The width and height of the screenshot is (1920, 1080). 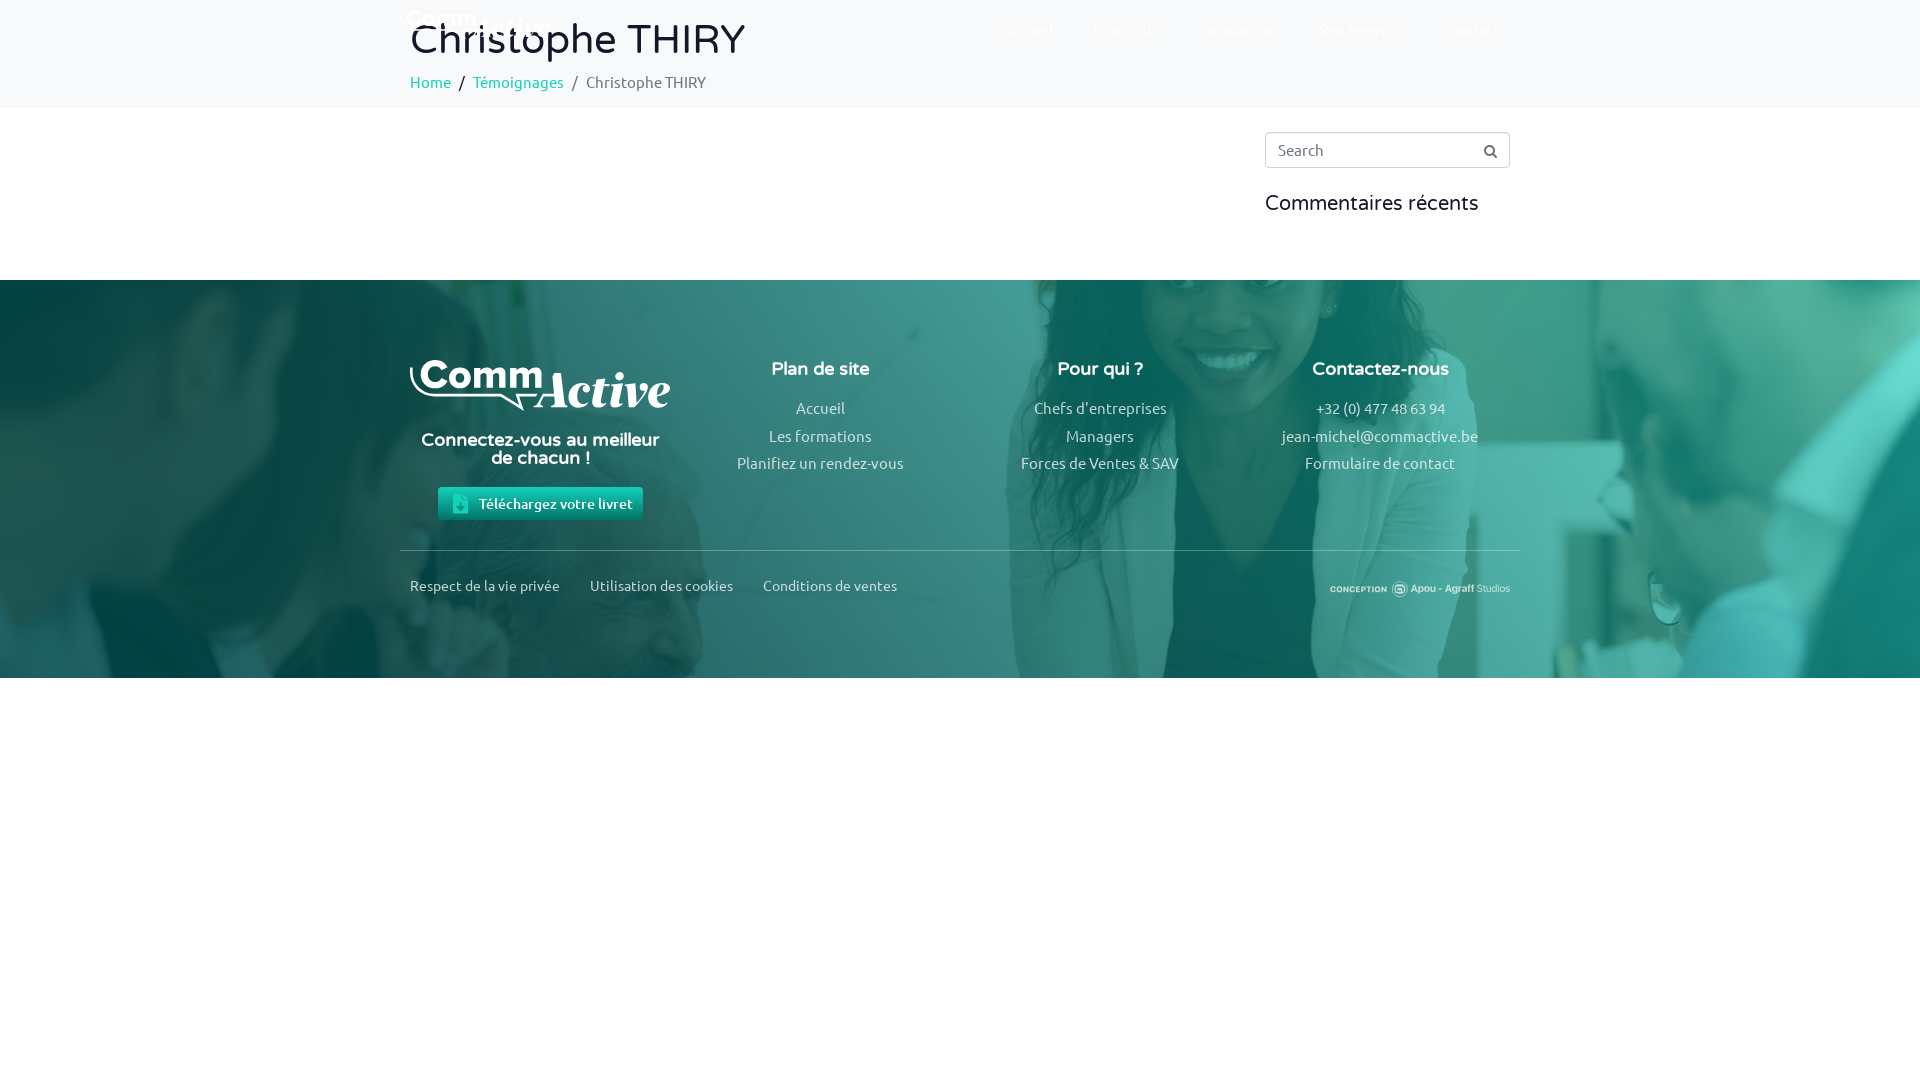 What do you see at coordinates (662, 586) in the screenshot?
I see `Utilisation des cookies` at bounding box center [662, 586].